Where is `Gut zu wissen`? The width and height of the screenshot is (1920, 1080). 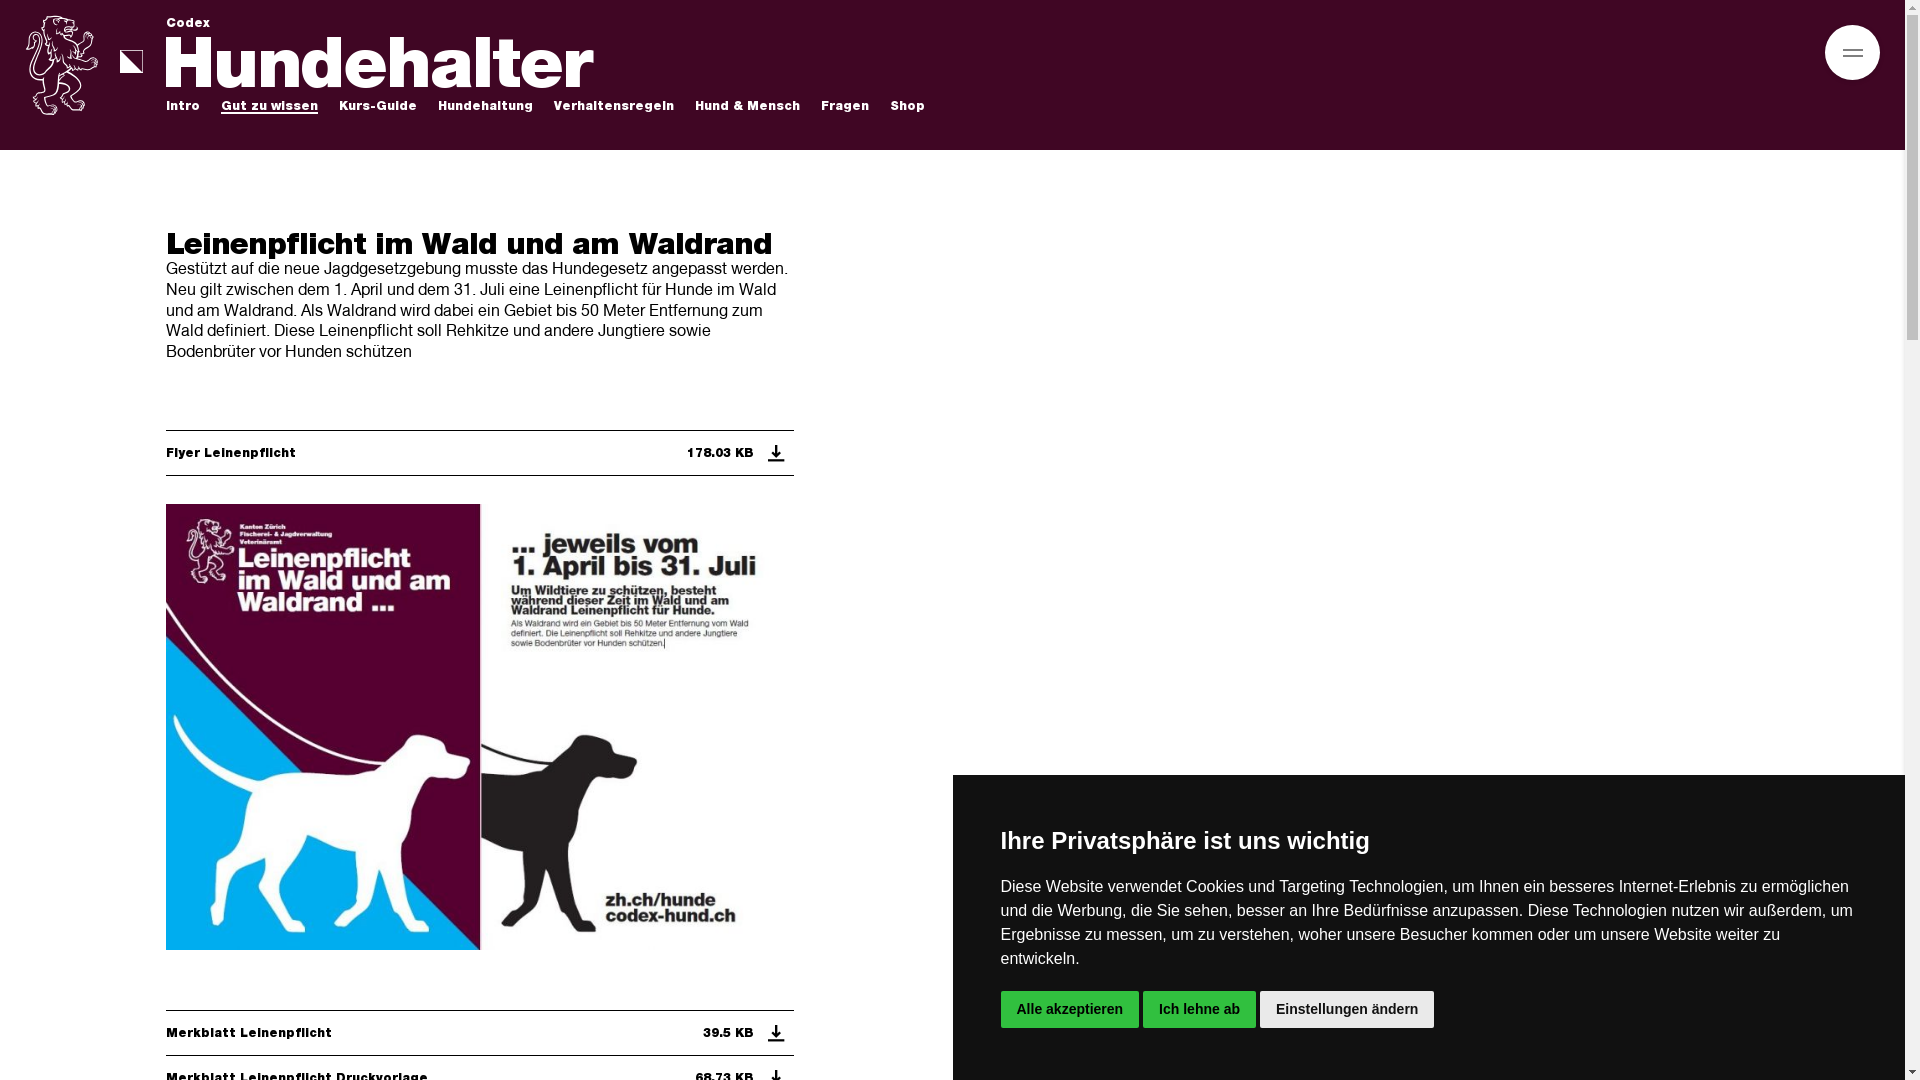 Gut zu wissen is located at coordinates (270, 107).